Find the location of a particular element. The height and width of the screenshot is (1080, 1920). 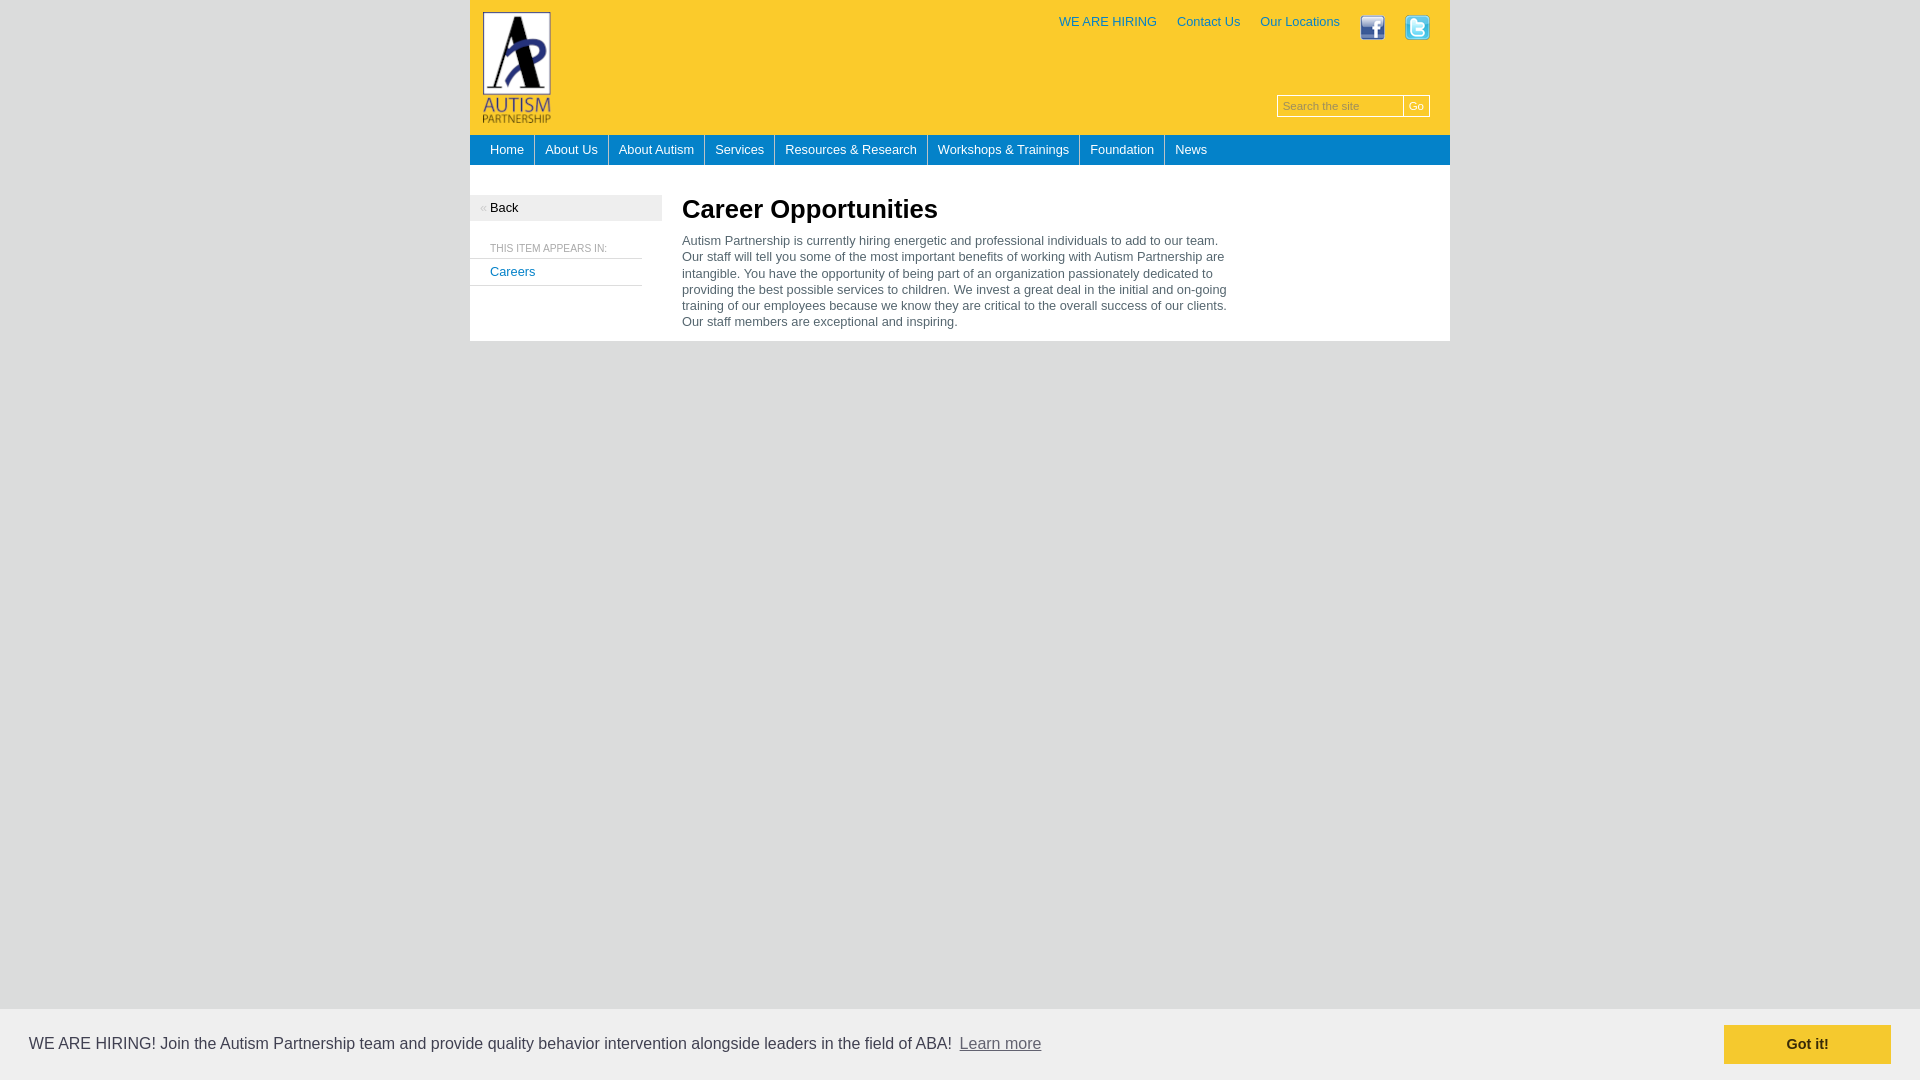

WE ARE HIRING is located at coordinates (1108, 22).